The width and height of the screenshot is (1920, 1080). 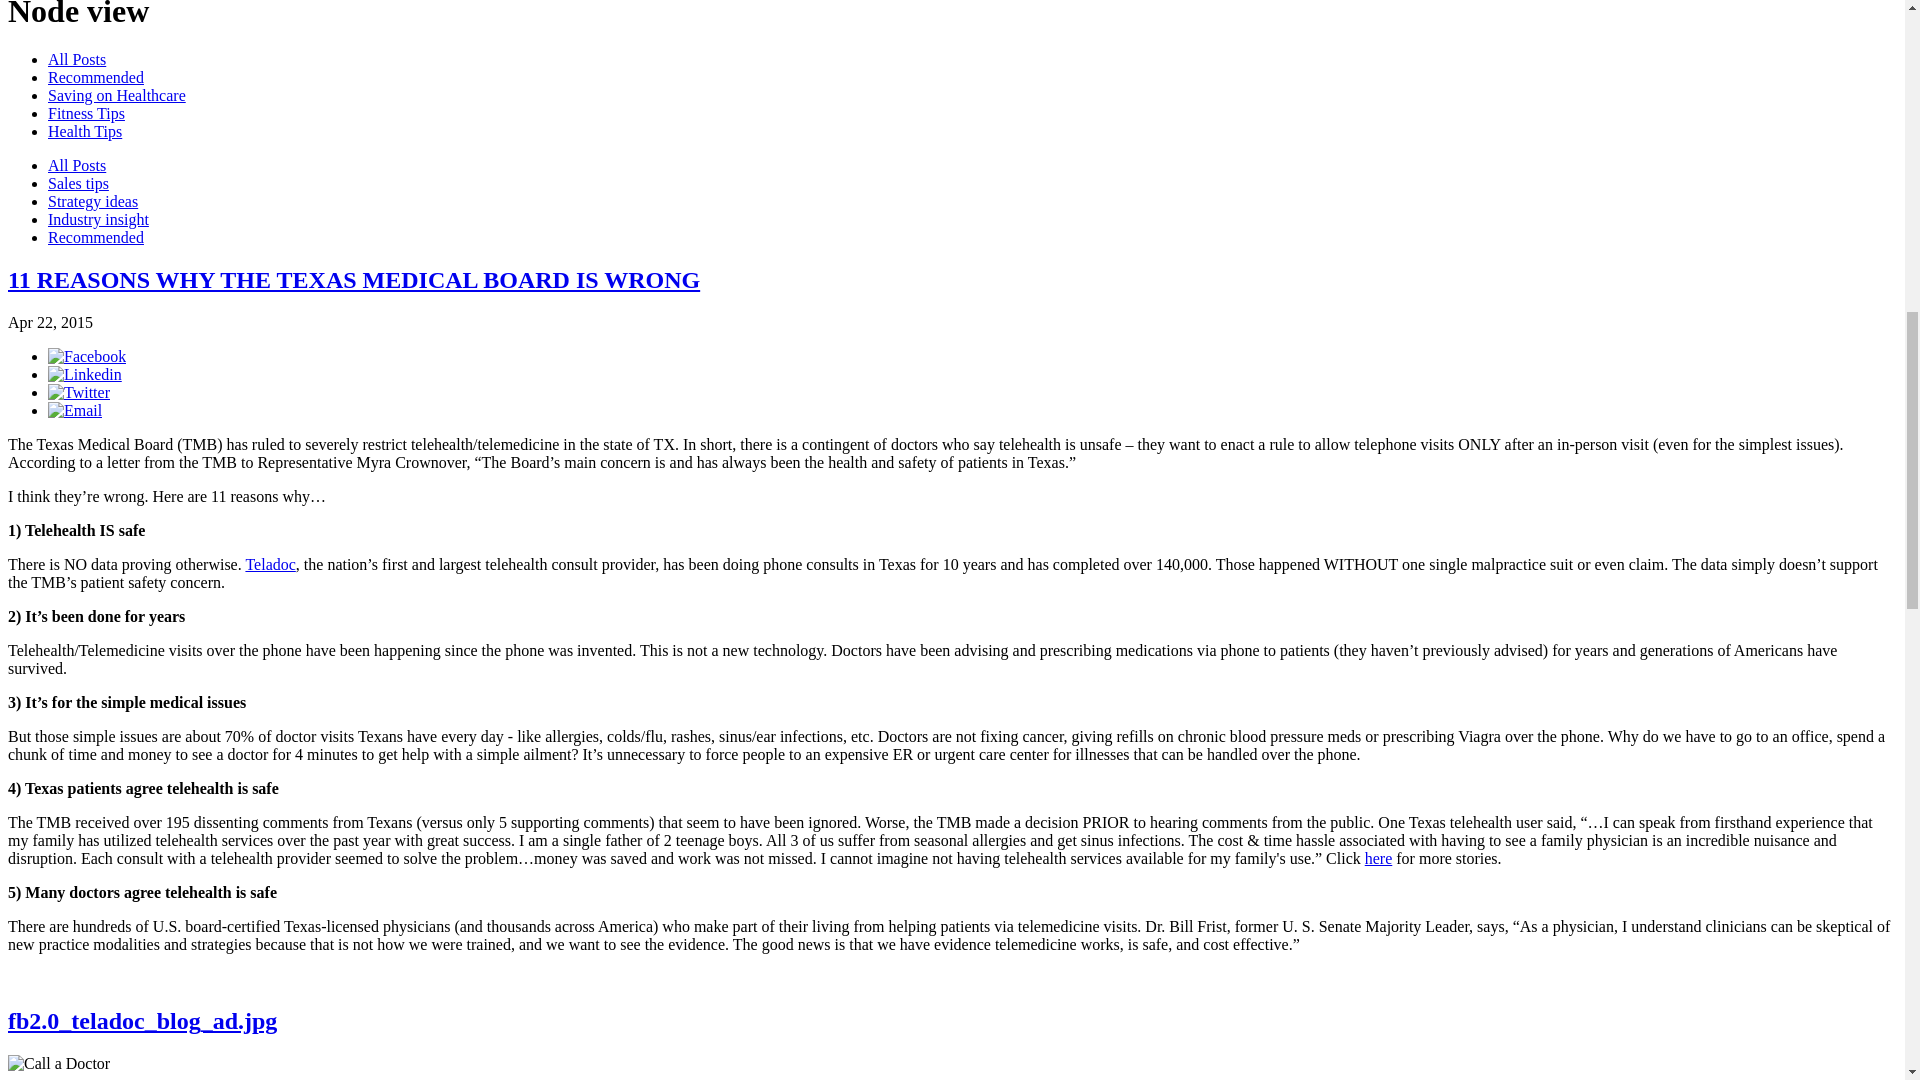 I want to click on All Posts, so click(x=76, y=164).